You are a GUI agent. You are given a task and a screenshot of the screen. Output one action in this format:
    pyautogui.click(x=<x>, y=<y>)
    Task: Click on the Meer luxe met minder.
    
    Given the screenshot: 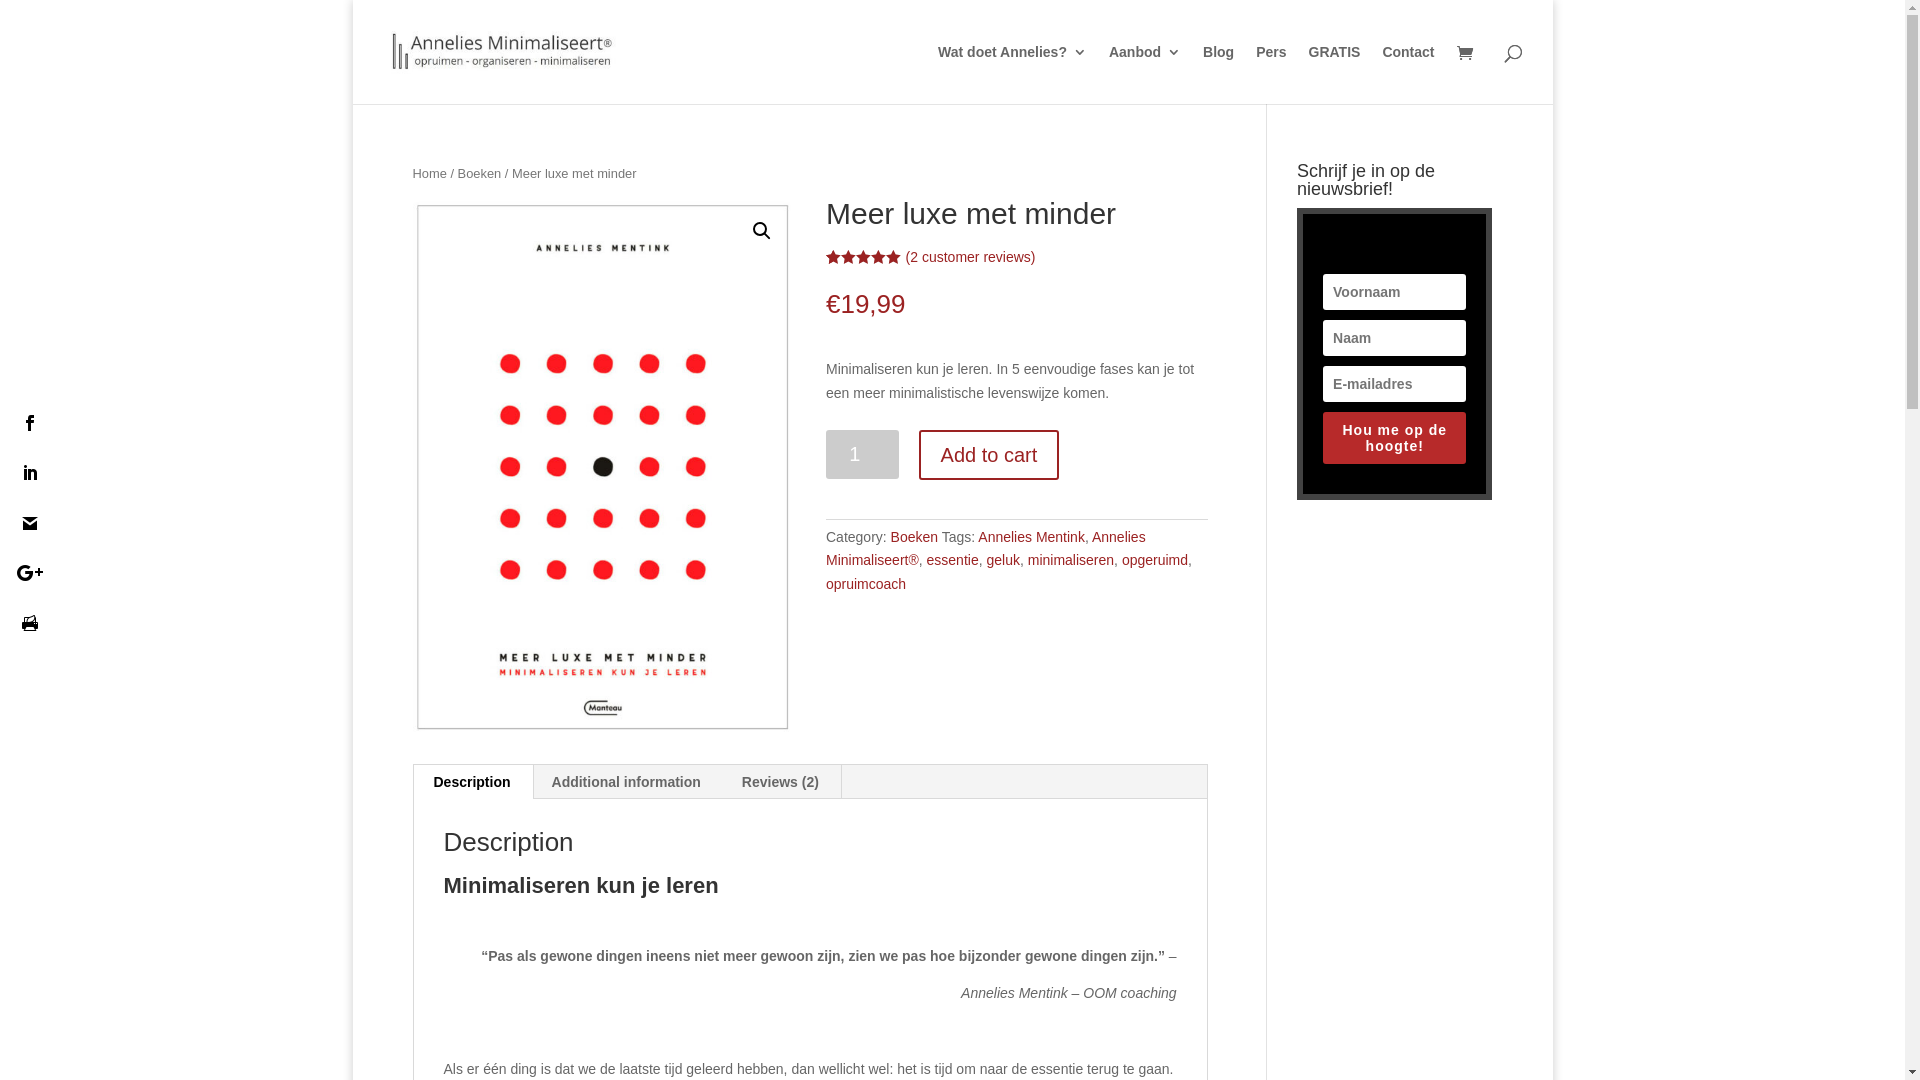 What is the action you would take?
    pyautogui.click(x=603, y=466)
    